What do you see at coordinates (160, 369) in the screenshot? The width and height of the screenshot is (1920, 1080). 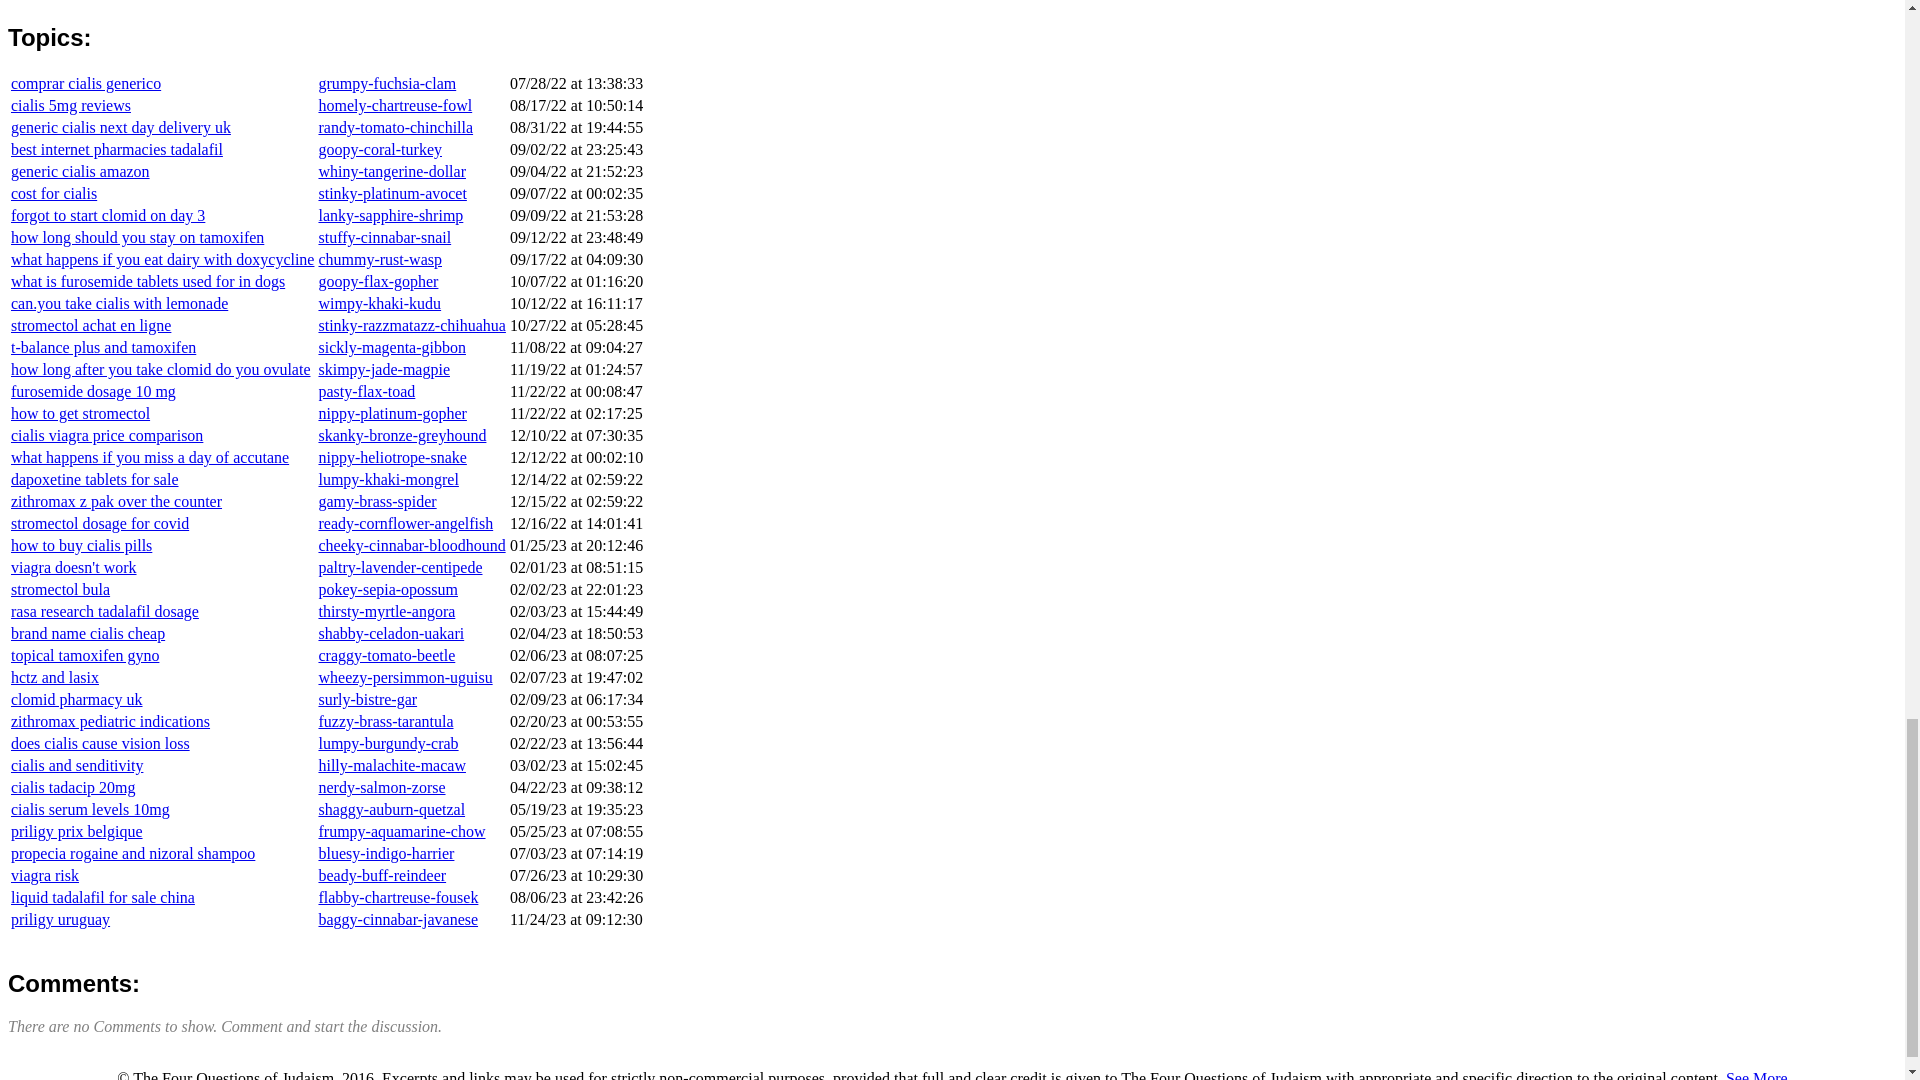 I see `how long after you take clomid do you ovulate` at bounding box center [160, 369].